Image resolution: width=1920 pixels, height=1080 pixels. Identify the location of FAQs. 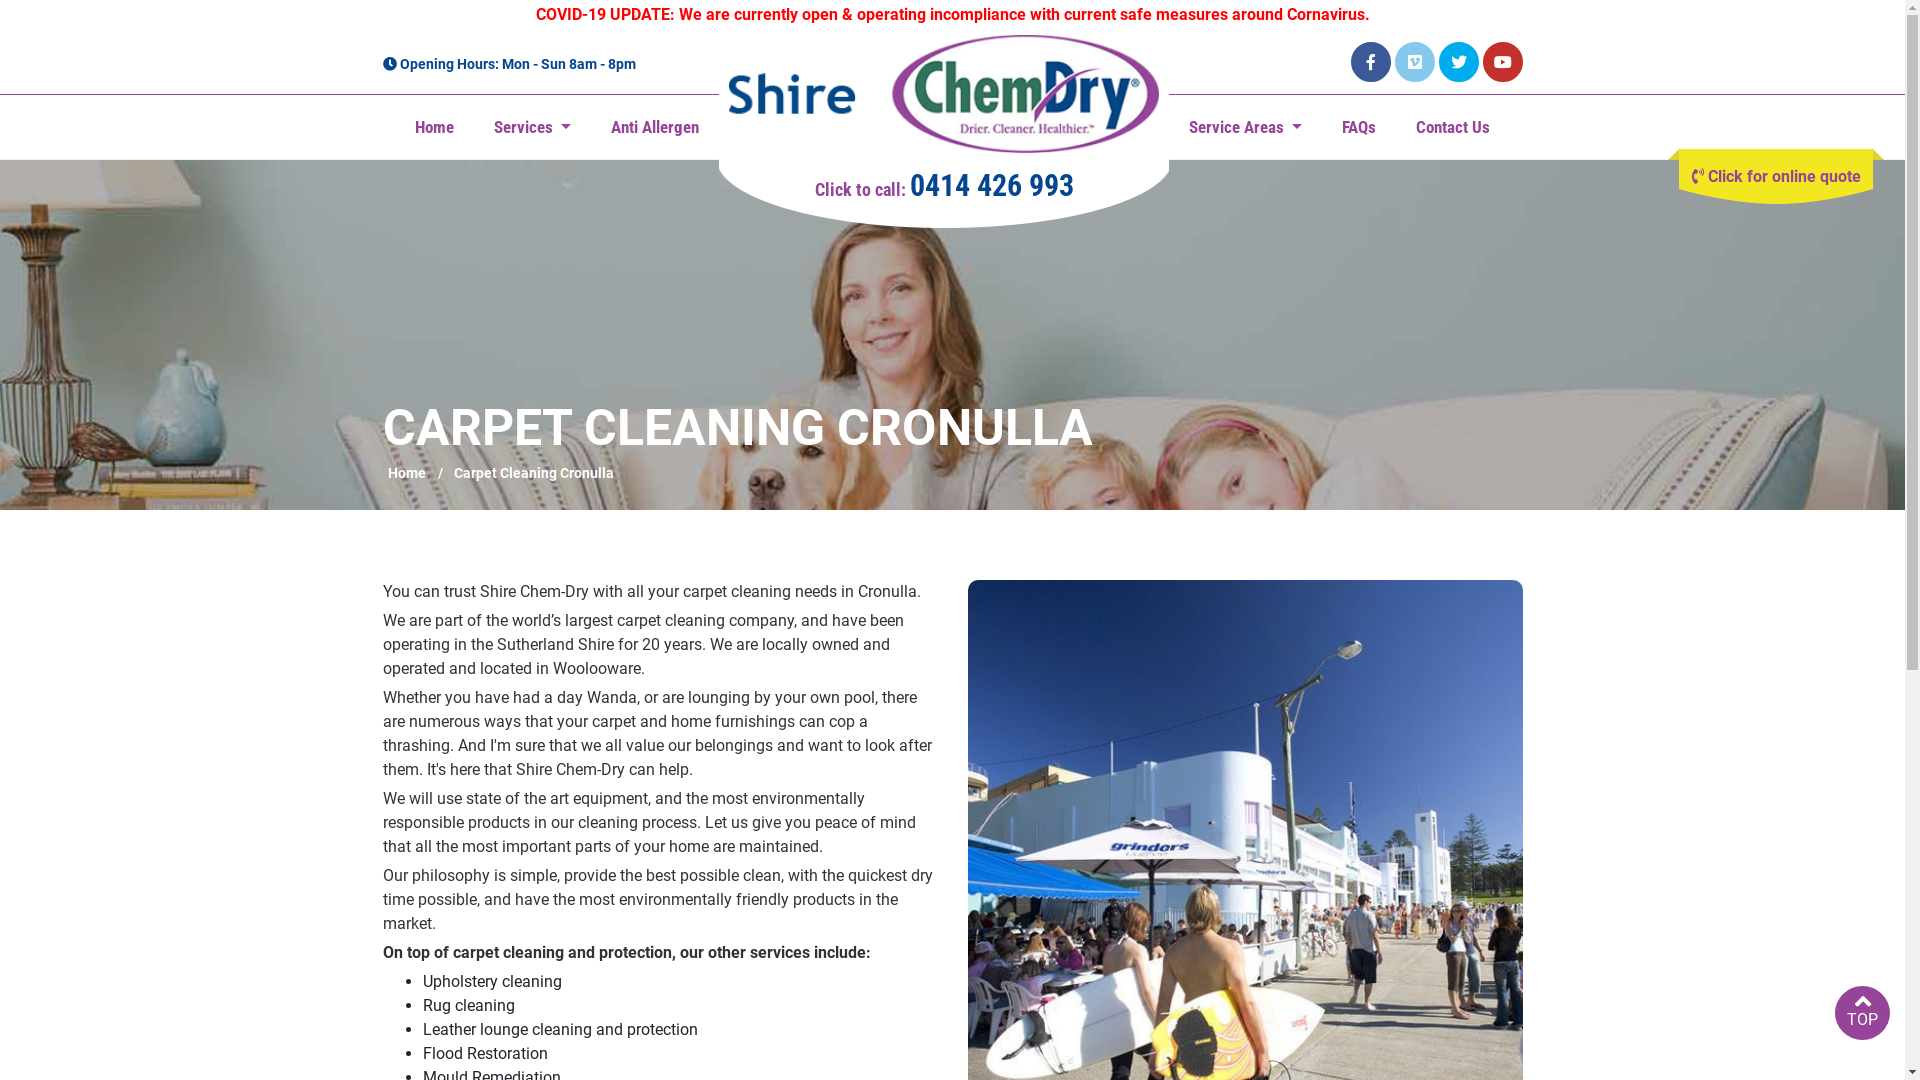
(1359, 128).